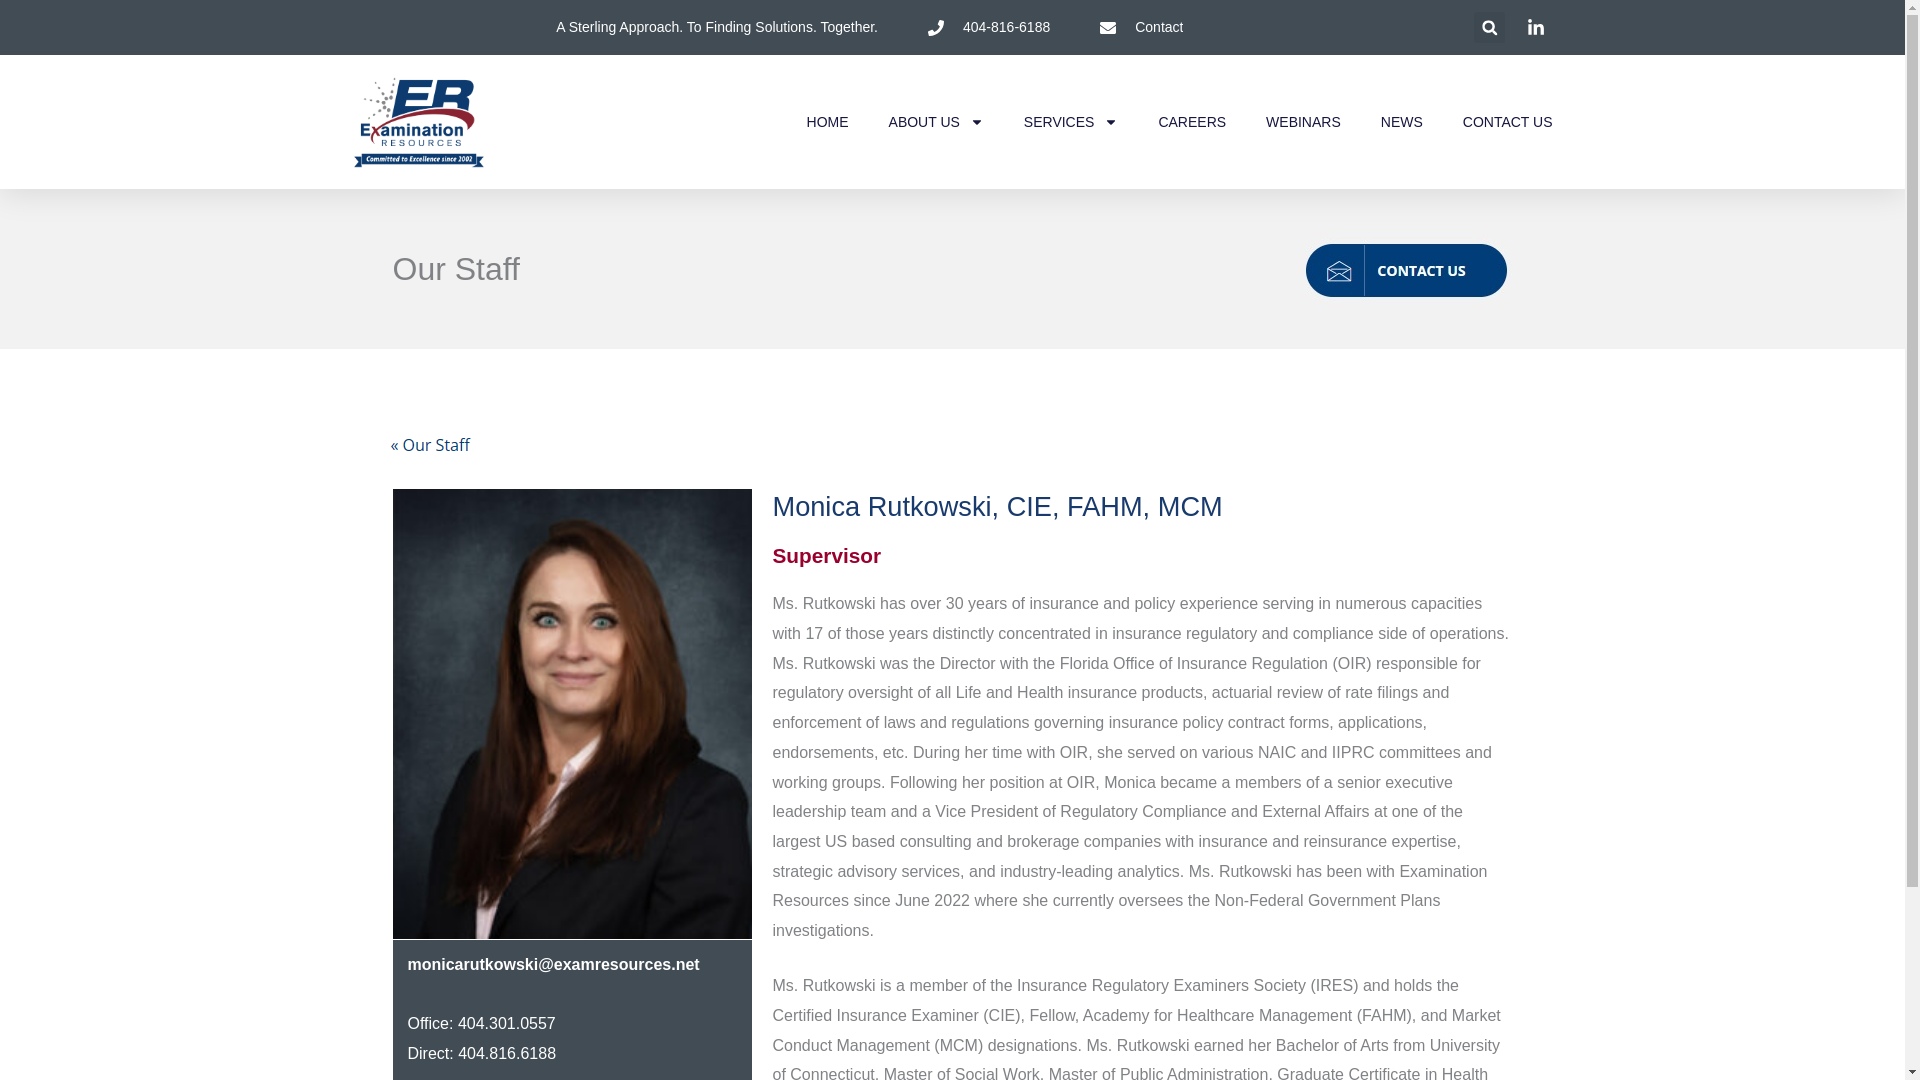 The height and width of the screenshot is (1080, 1920). Describe the element at coordinates (1401, 122) in the screenshot. I see `NEWS` at that location.